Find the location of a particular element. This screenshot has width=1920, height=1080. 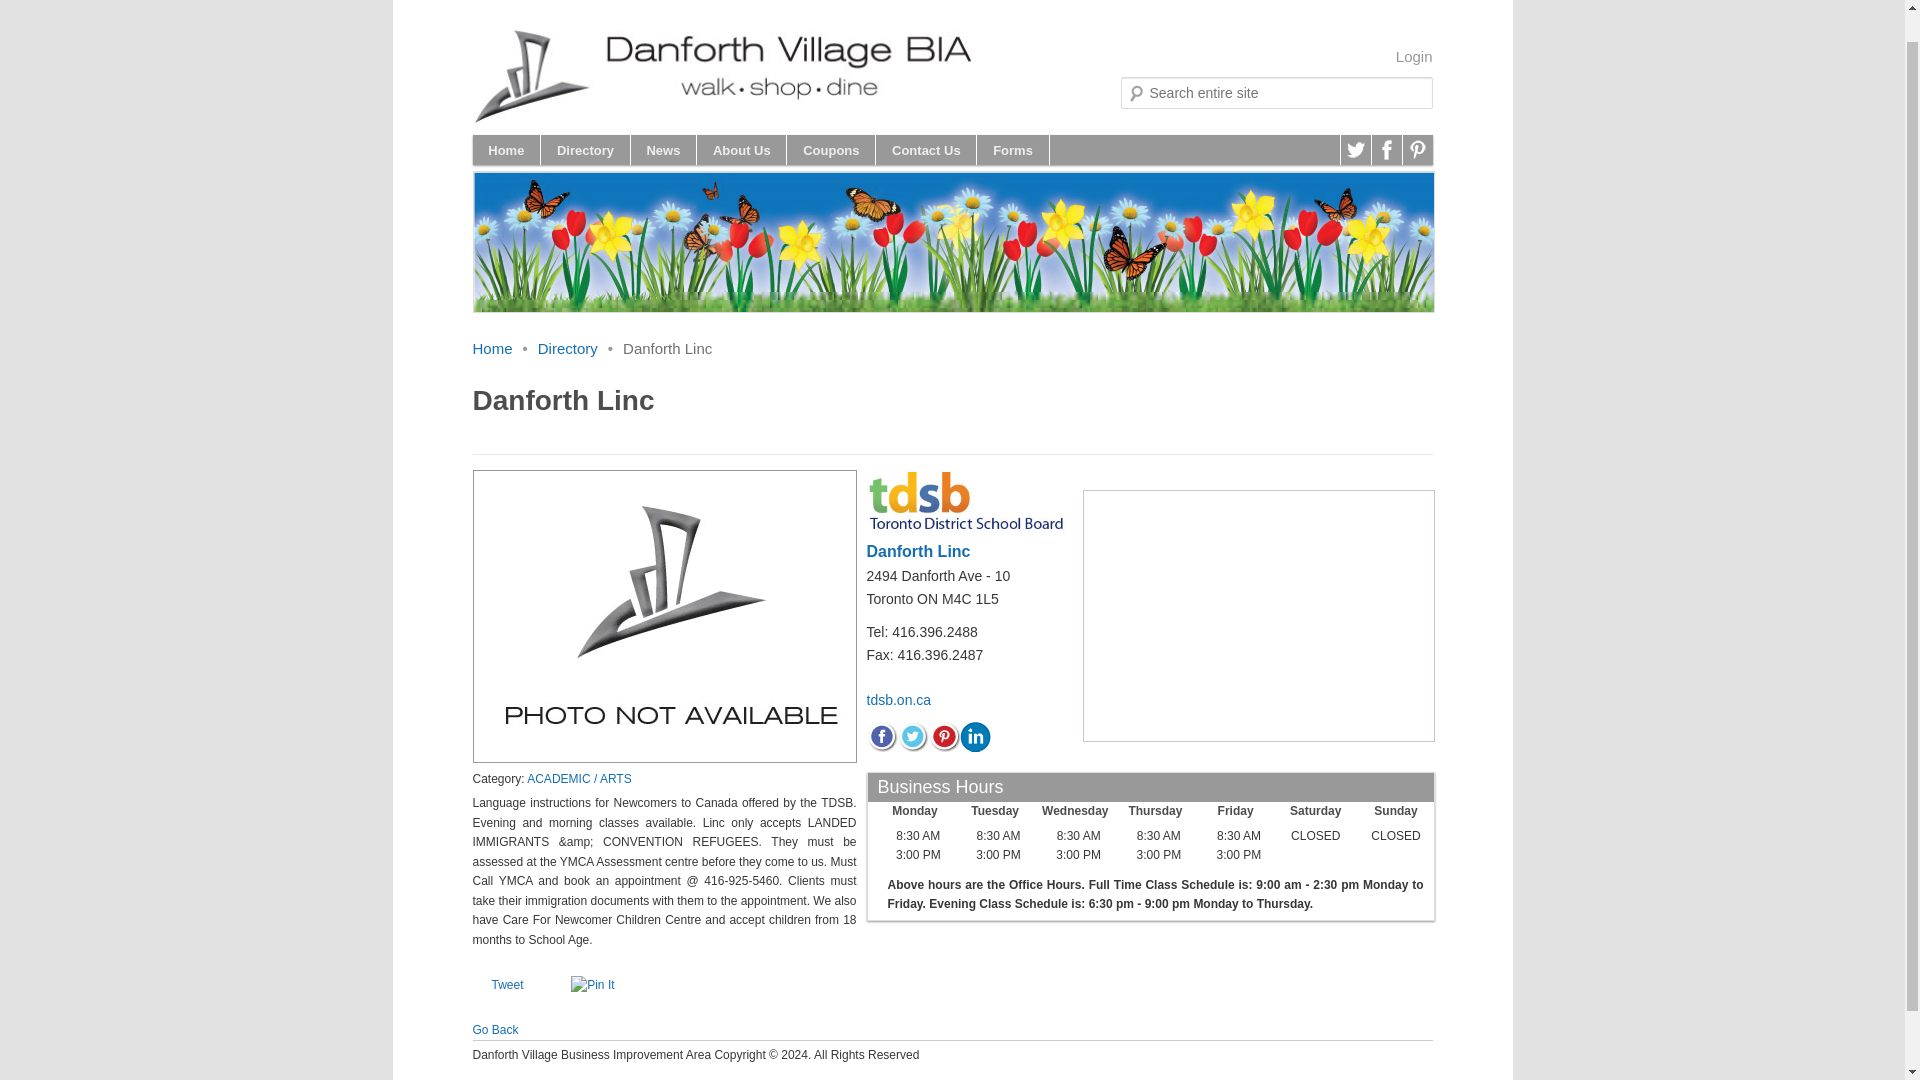

Coupons is located at coordinates (831, 150).